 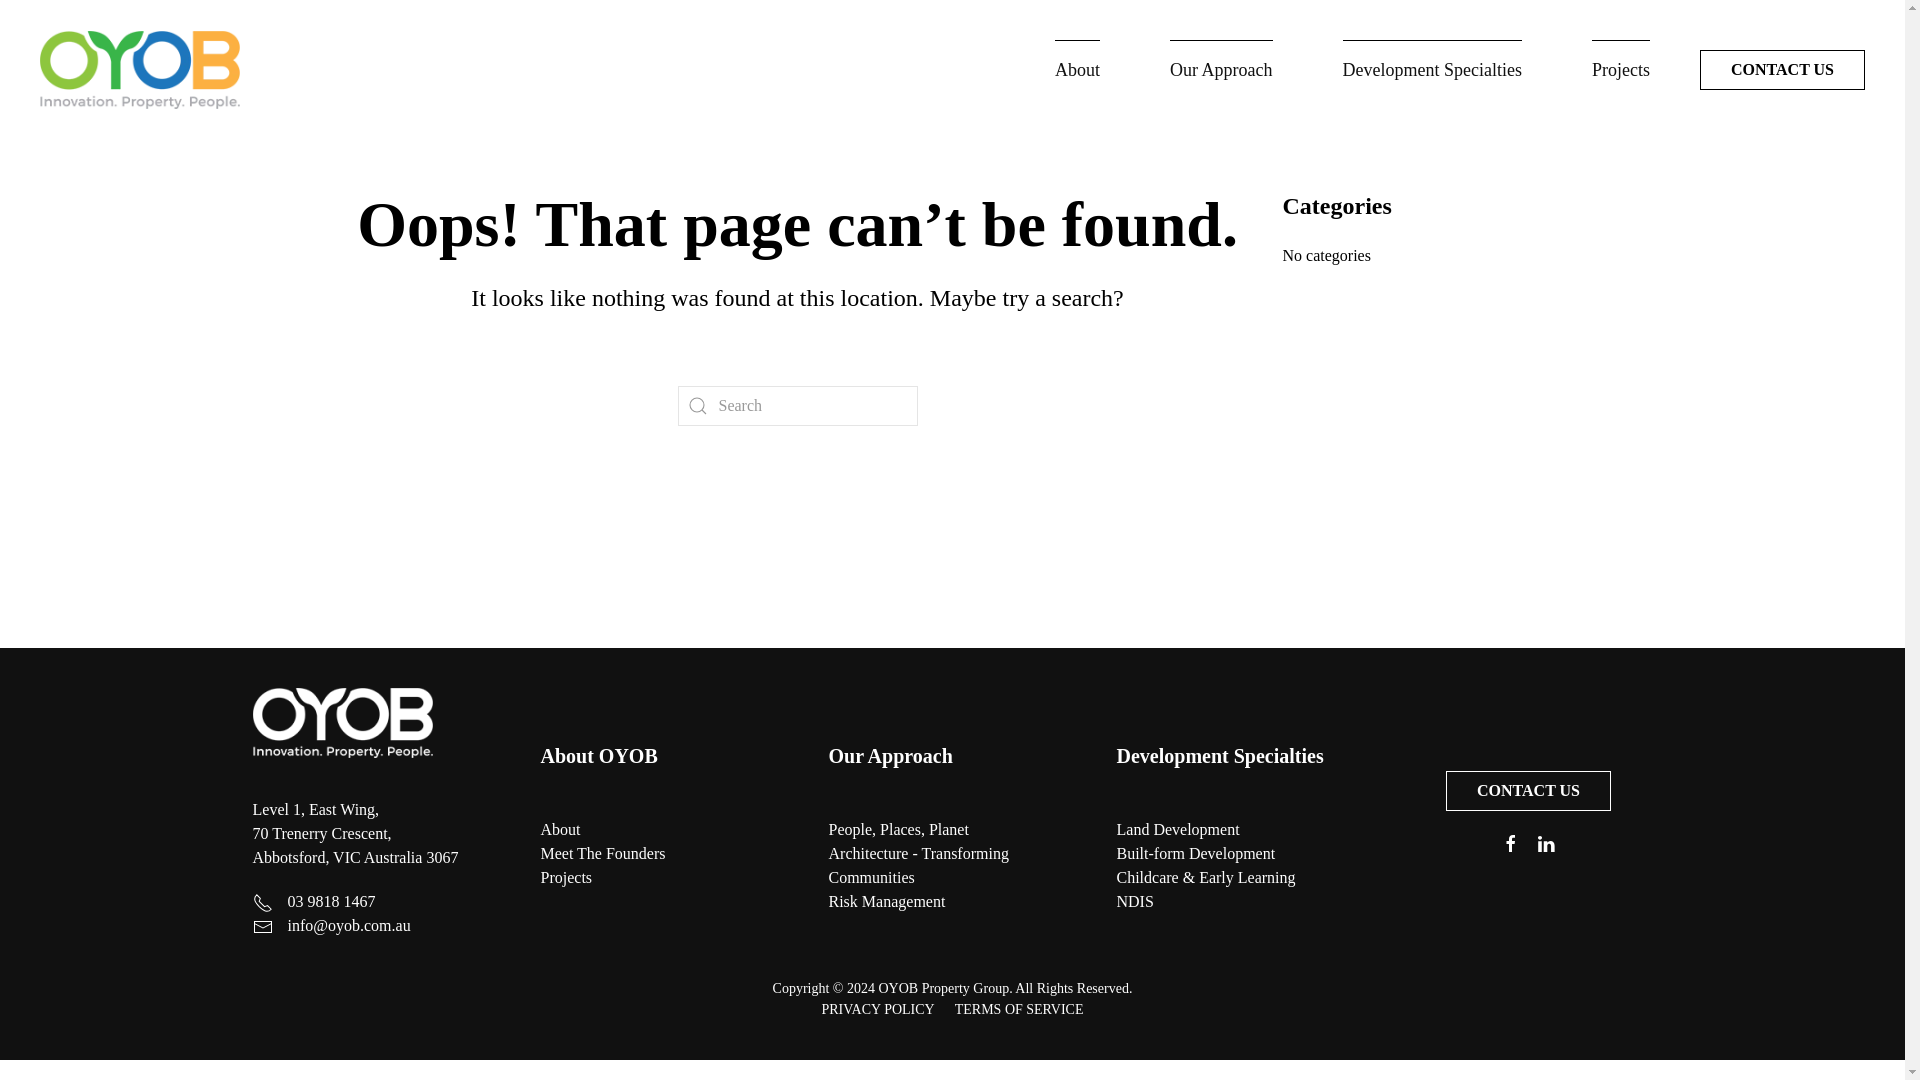 I want to click on Projects, so click(x=565, y=877).